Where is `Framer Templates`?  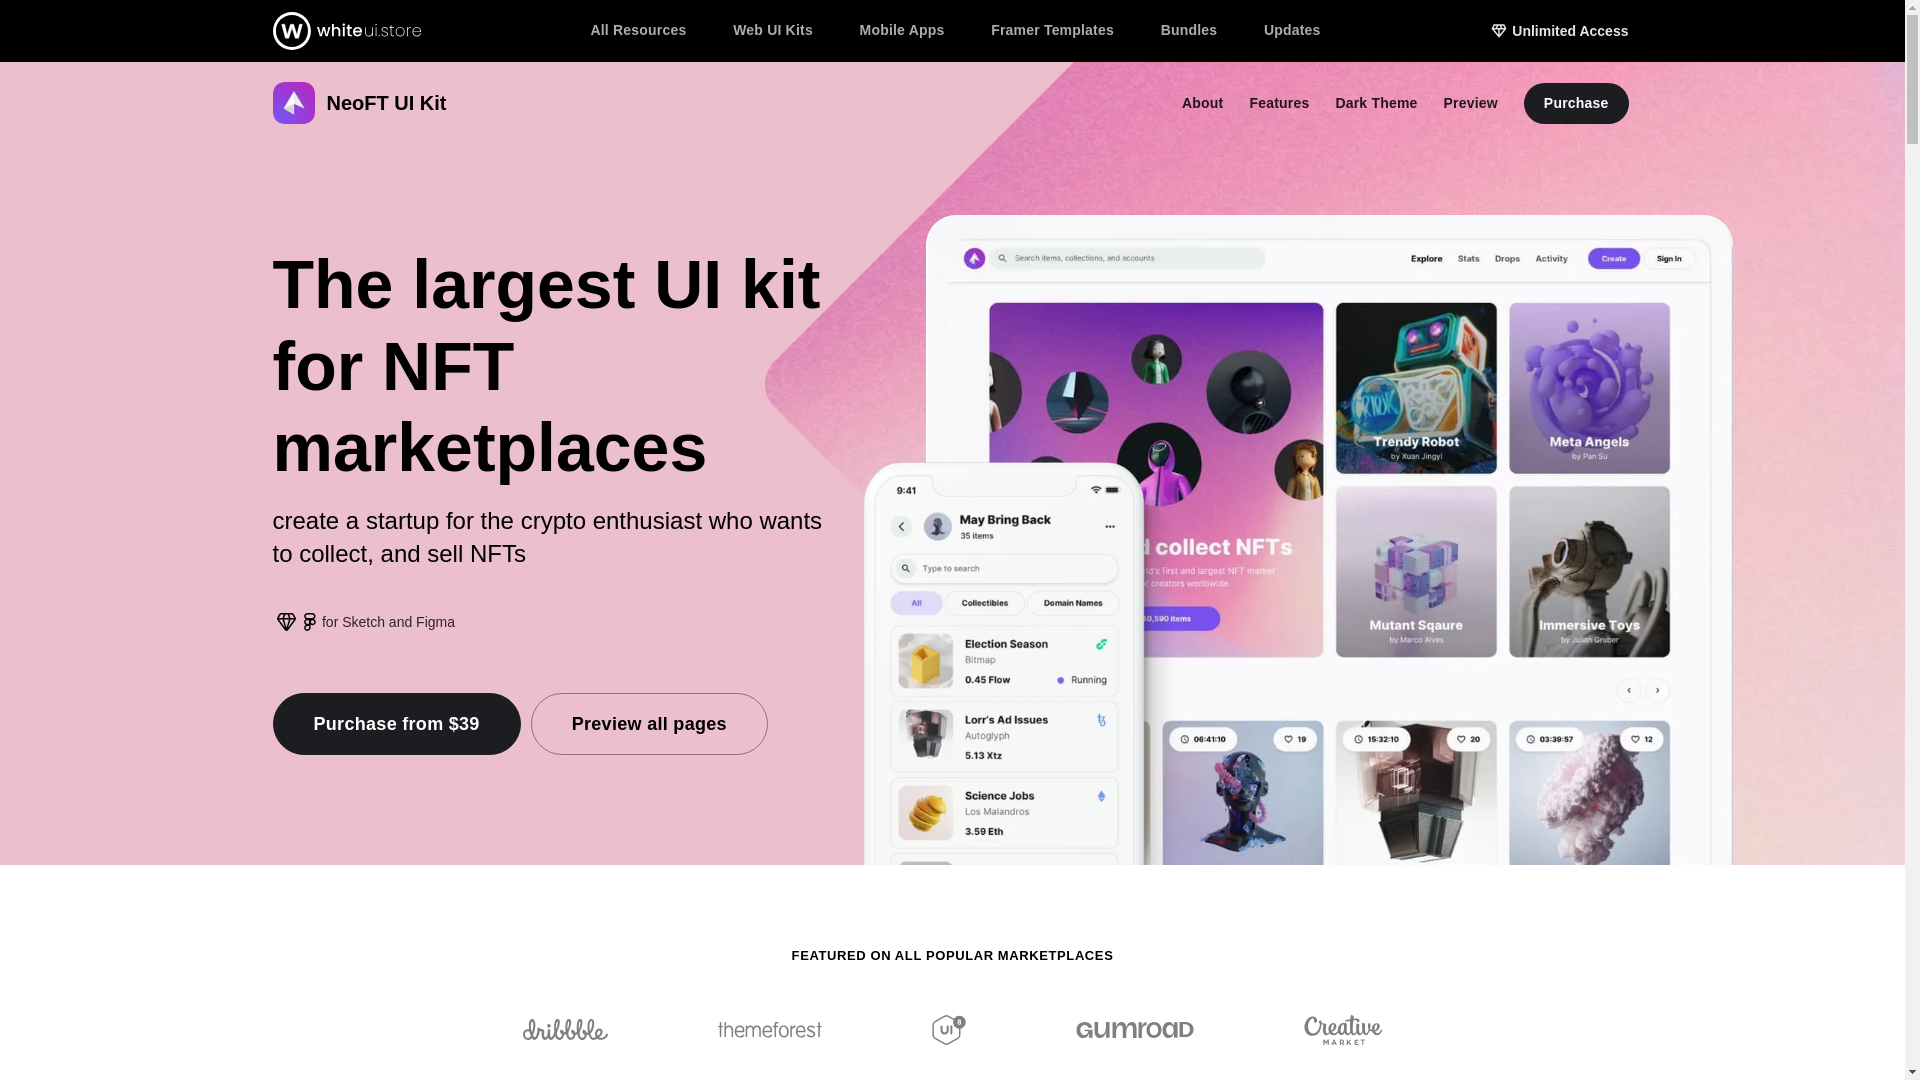 Framer Templates is located at coordinates (1052, 29).